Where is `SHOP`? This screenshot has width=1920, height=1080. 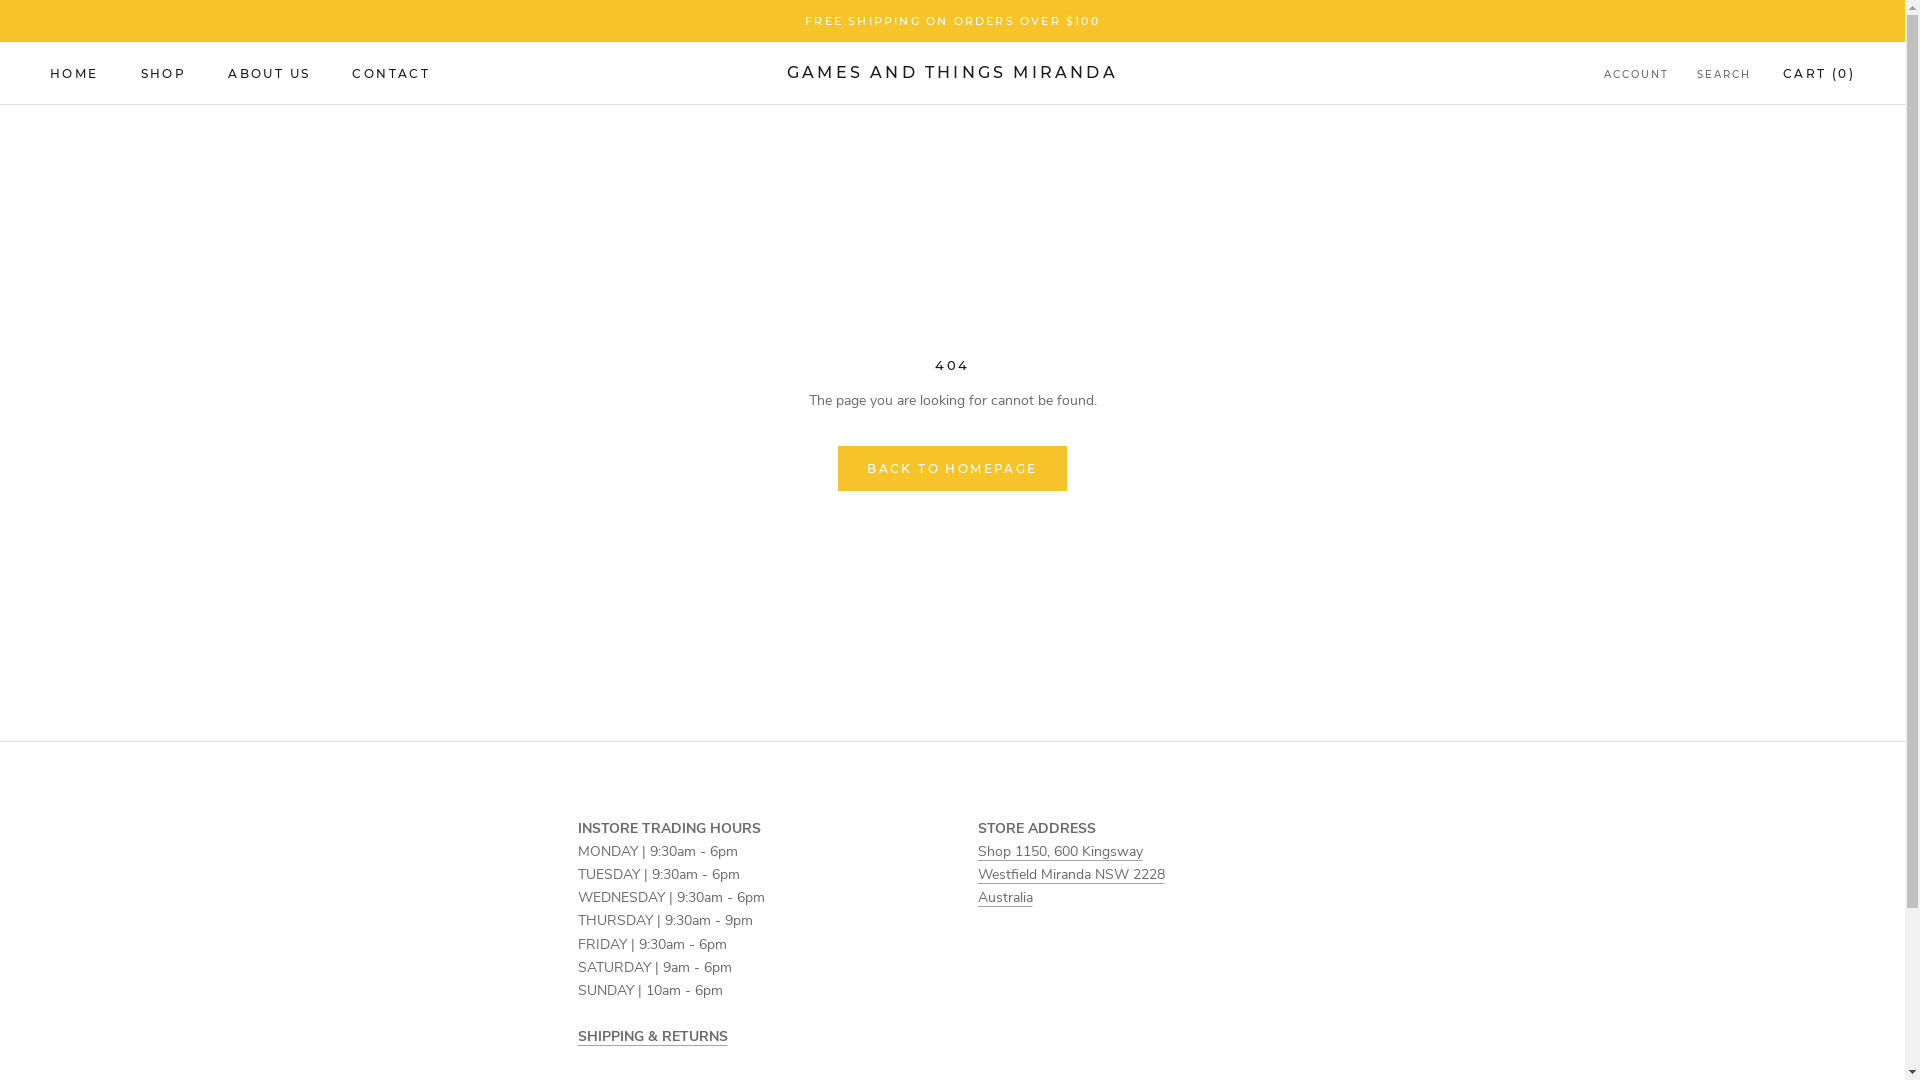 SHOP is located at coordinates (164, 74).